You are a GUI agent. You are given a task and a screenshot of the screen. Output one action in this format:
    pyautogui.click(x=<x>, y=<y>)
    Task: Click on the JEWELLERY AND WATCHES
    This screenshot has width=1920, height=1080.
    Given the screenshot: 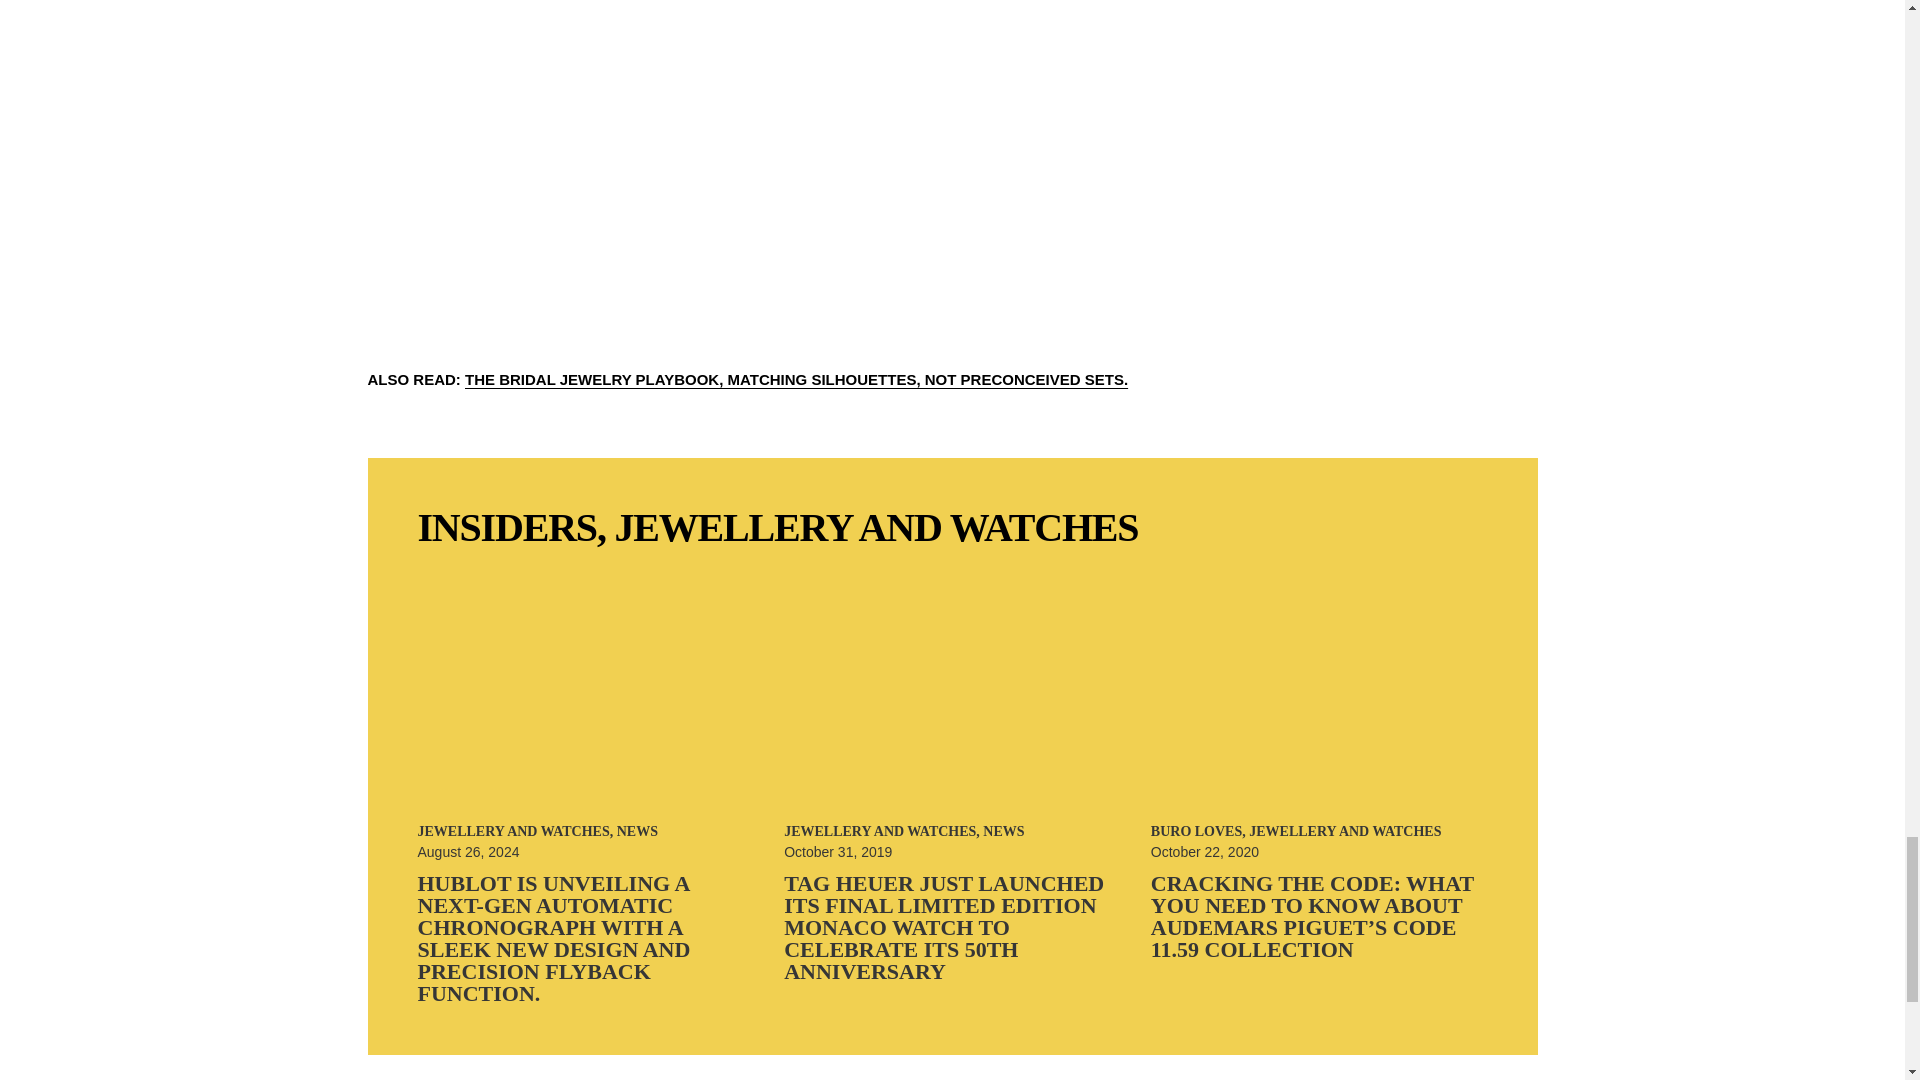 What is the action you would take?
    pyautogui.click(x=876, y=527)
    